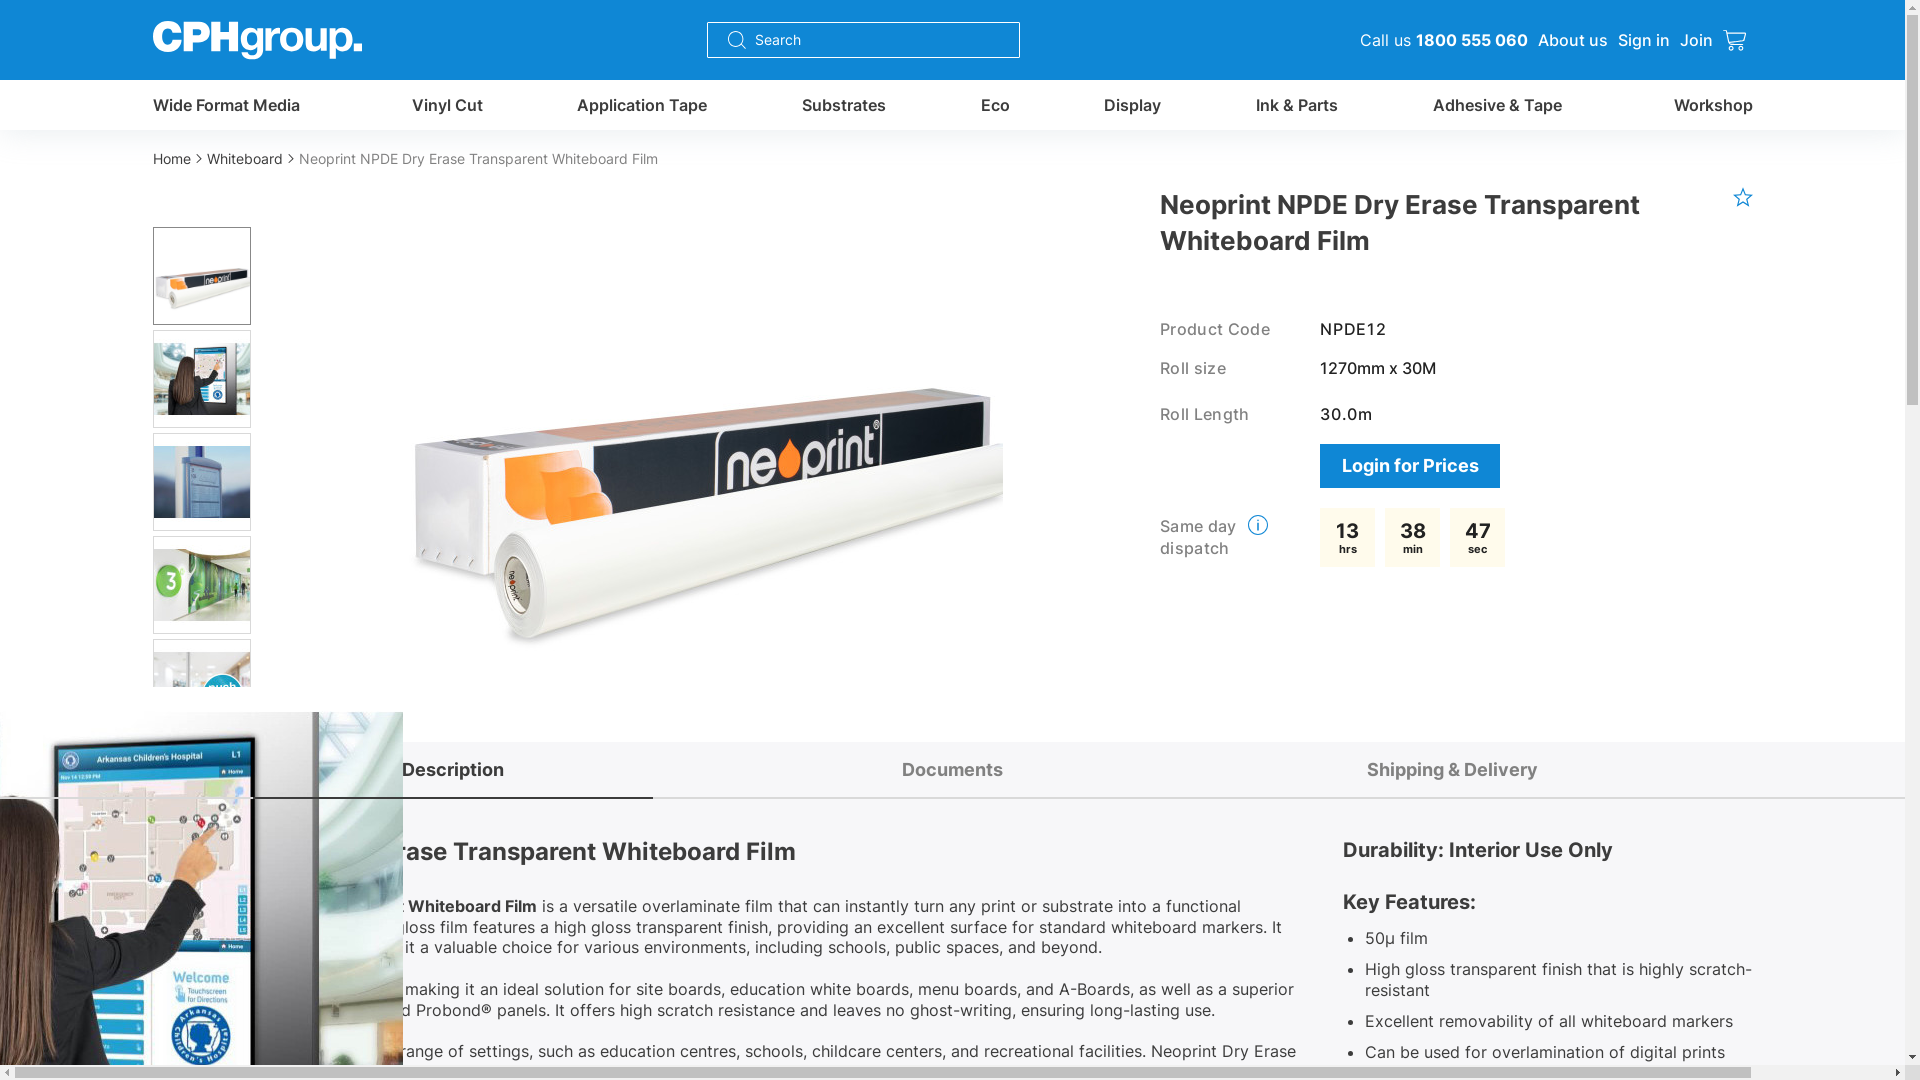 The image size is (1920, 1080). I want to click on Home, so click(179, 158).